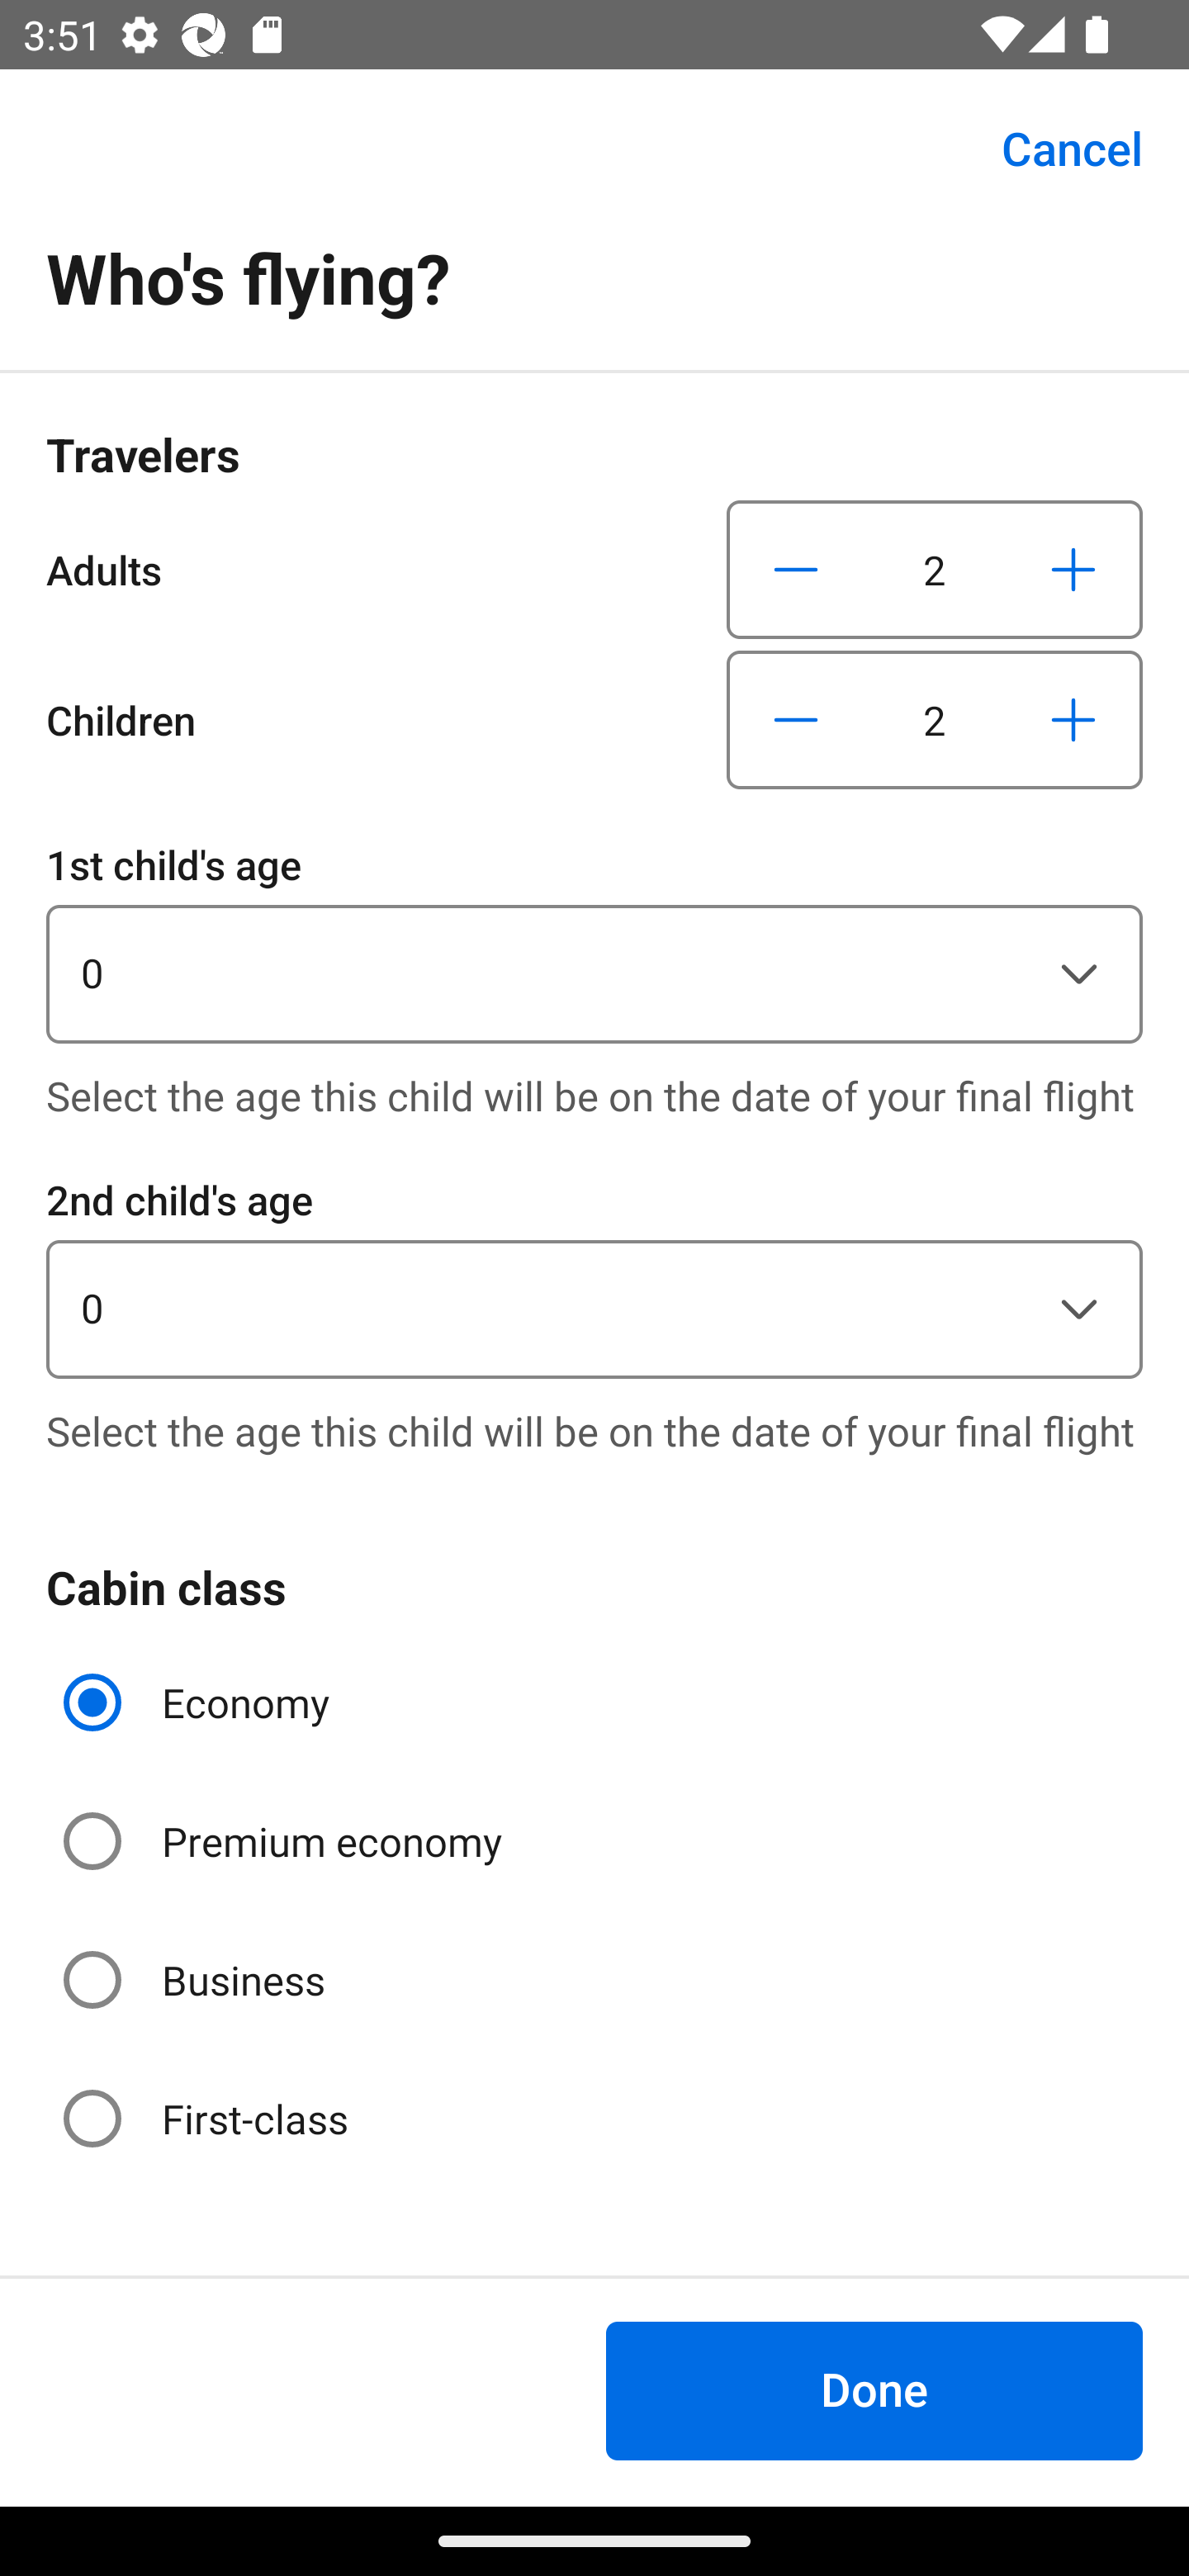  Describe the element at coordinates (1073, 720) in the screenshot. I see `Increase` at that location.